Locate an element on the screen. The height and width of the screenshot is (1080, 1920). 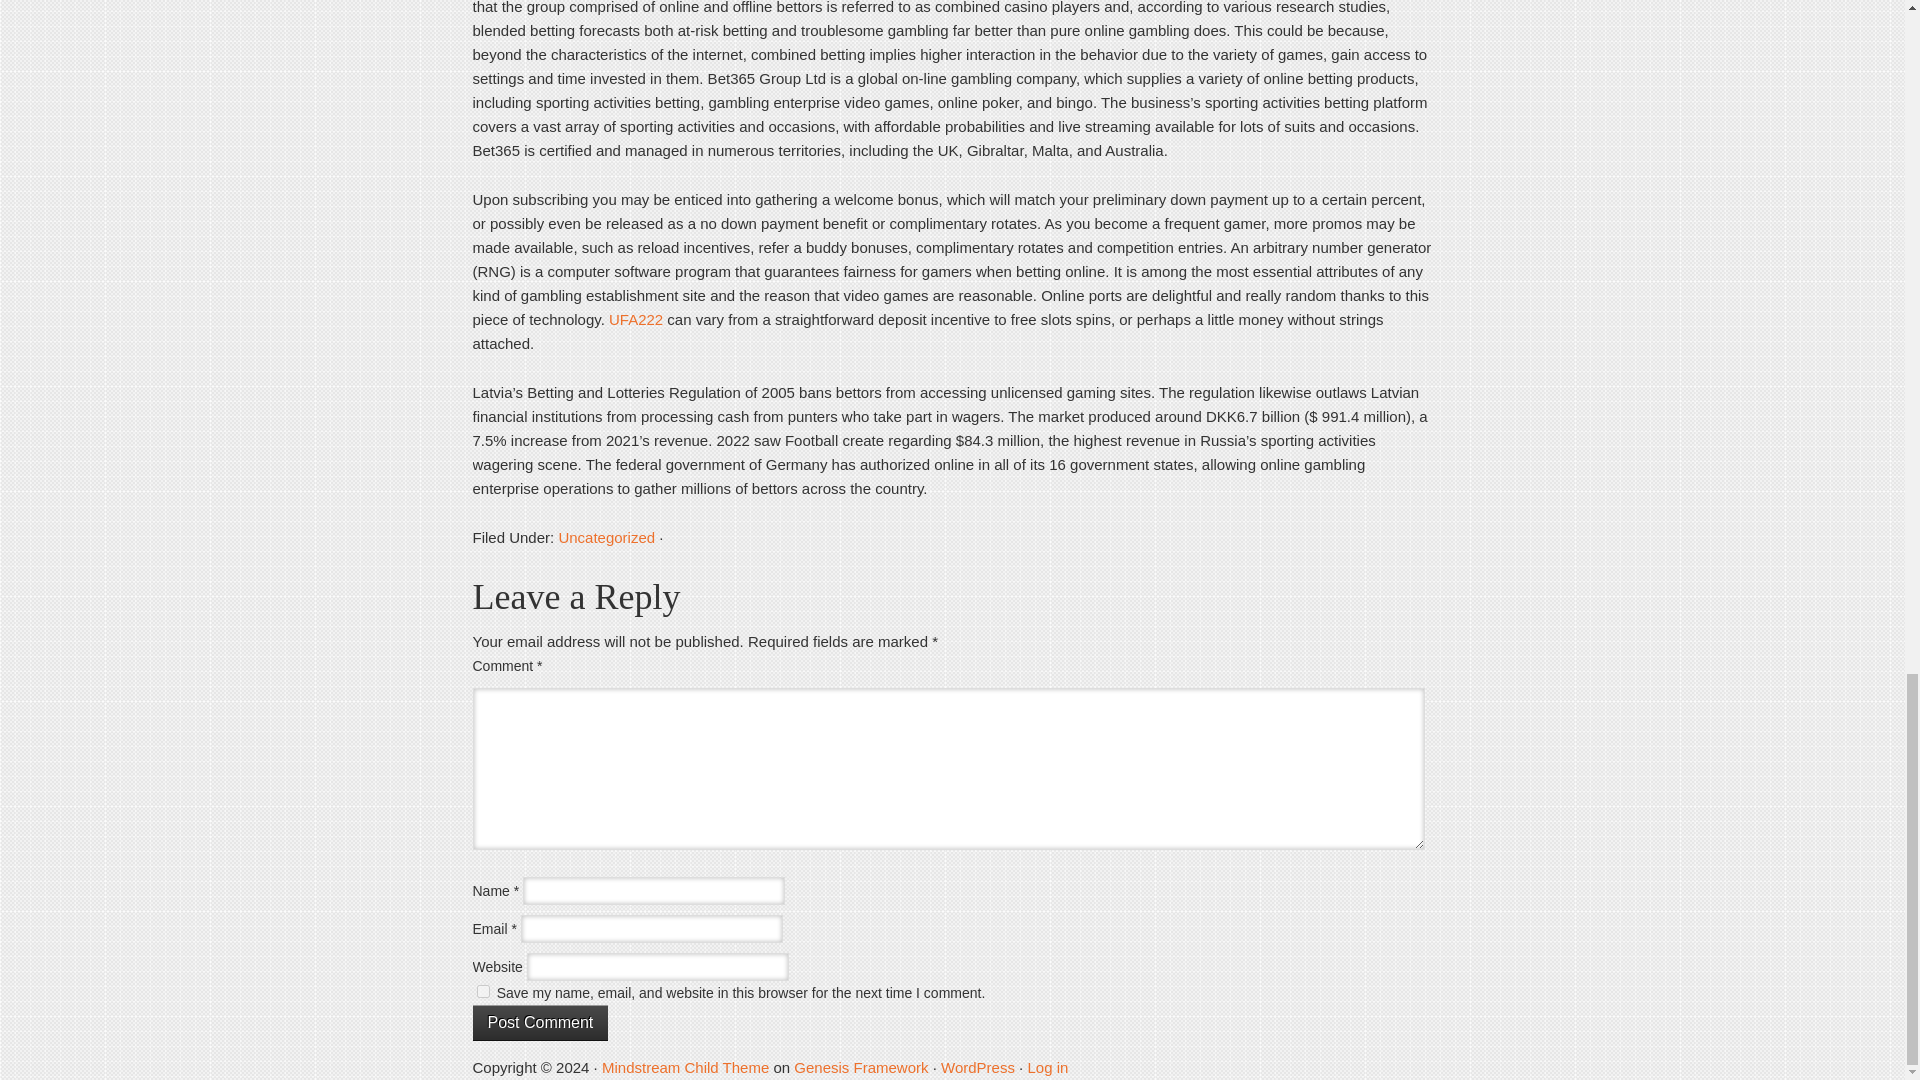
Mindstream Child Theme is located at coordinates (686, 1067).